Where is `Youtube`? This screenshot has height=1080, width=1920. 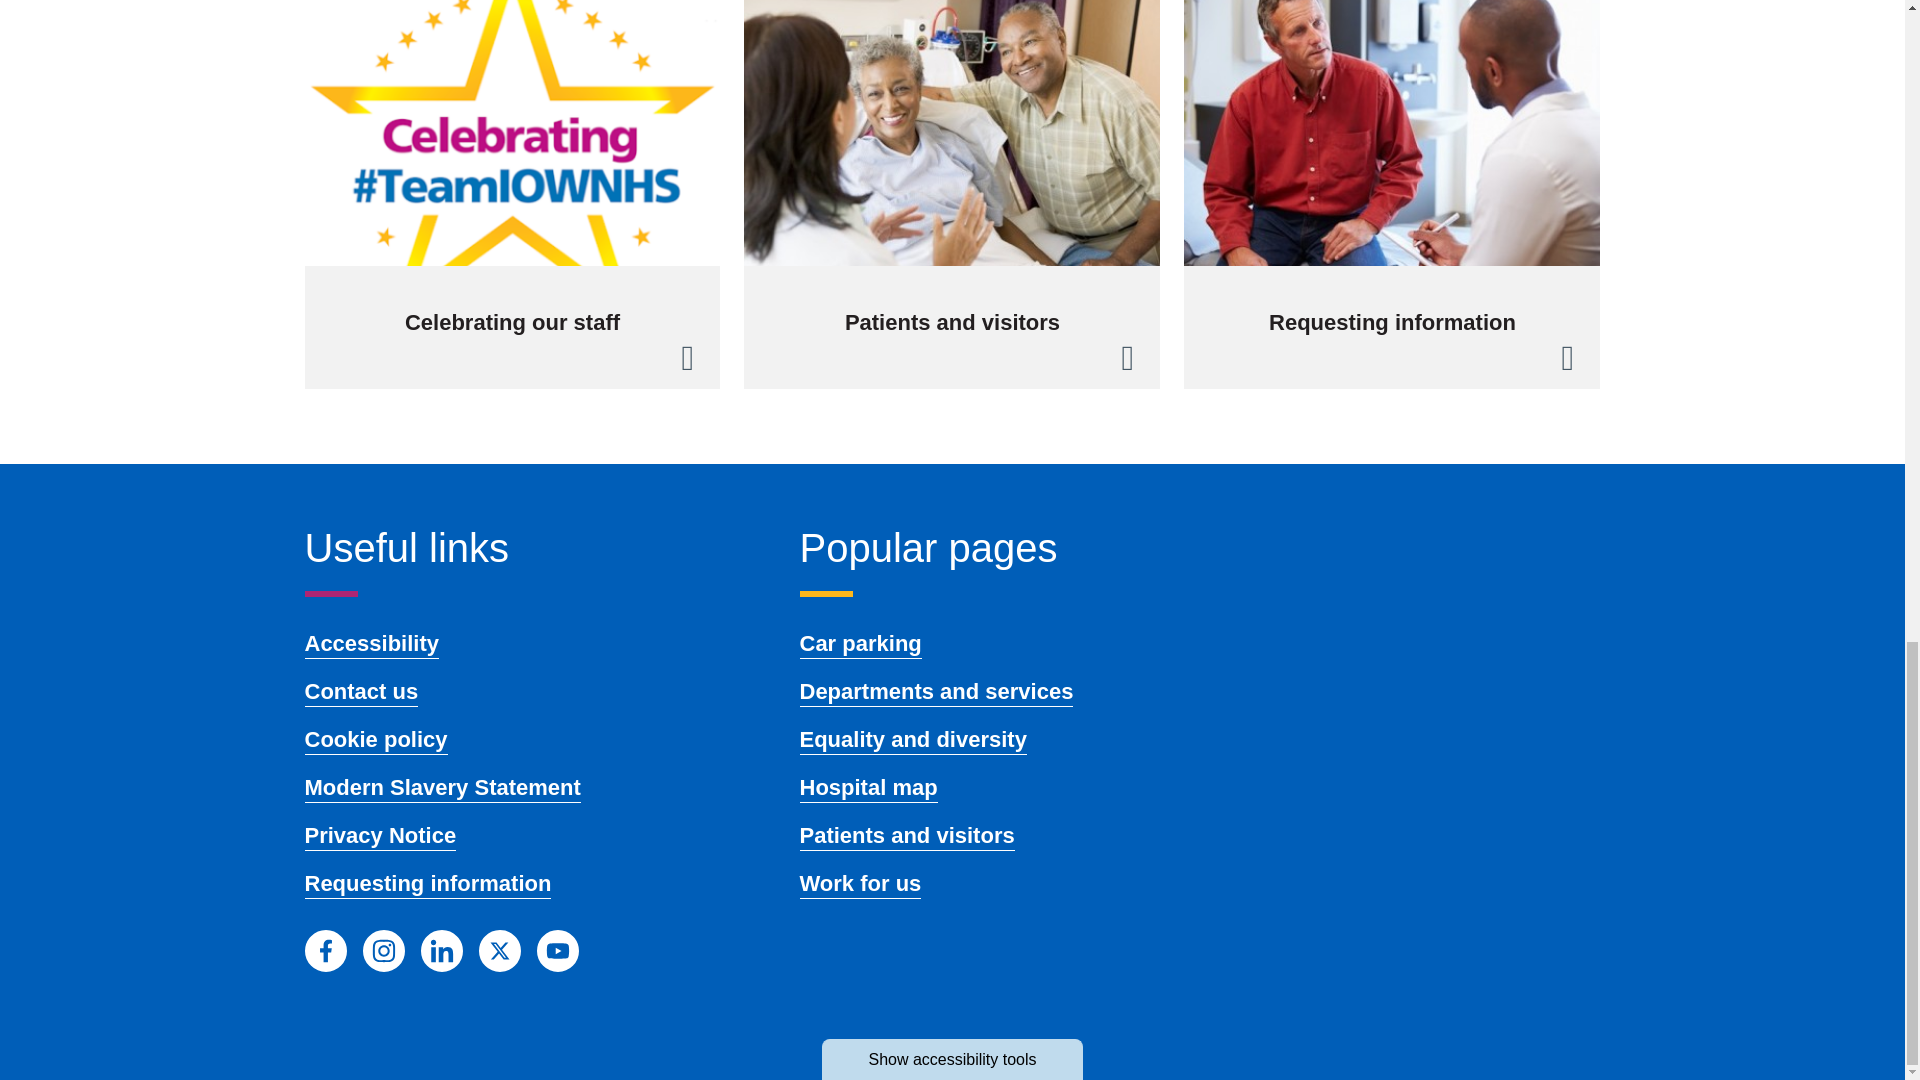 Youtube is located at coordinates (556, 950).